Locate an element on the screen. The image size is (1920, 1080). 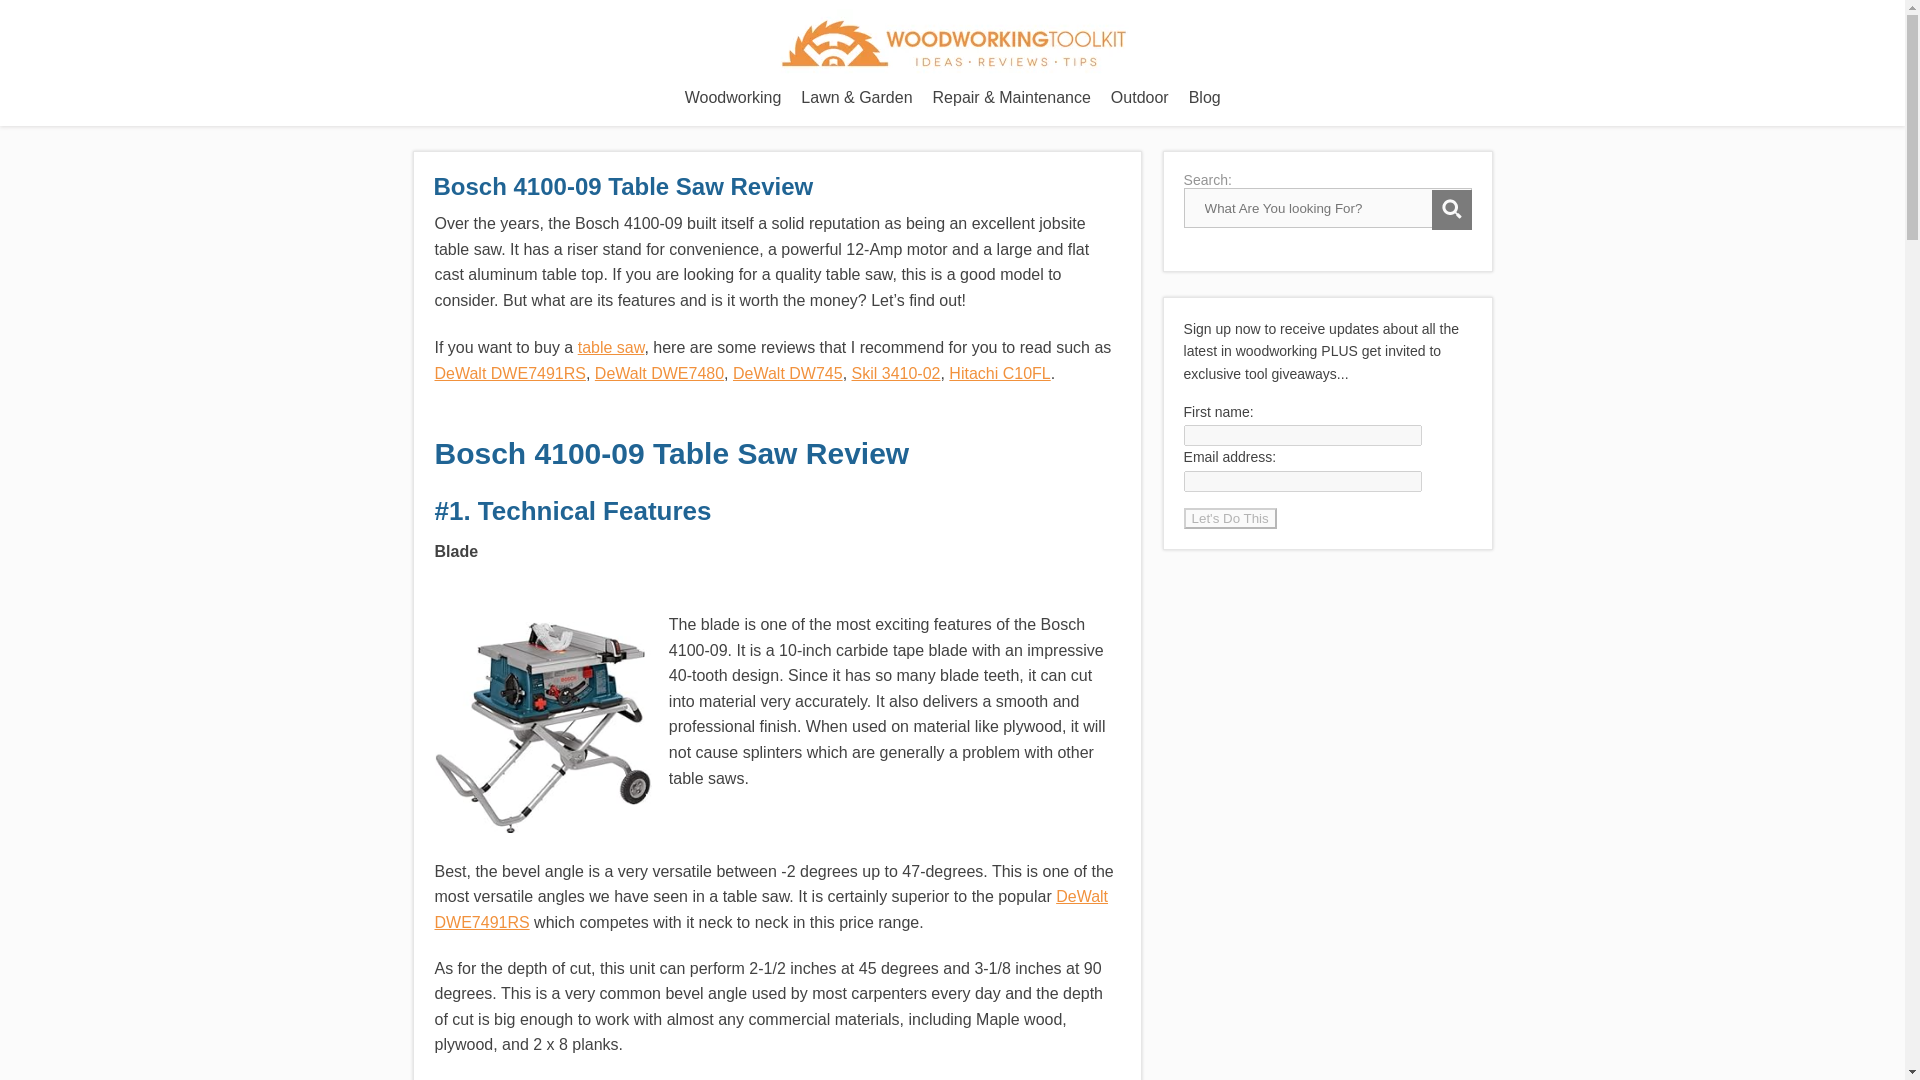
DeWalt DW745 is located at coordinates (788, 374).